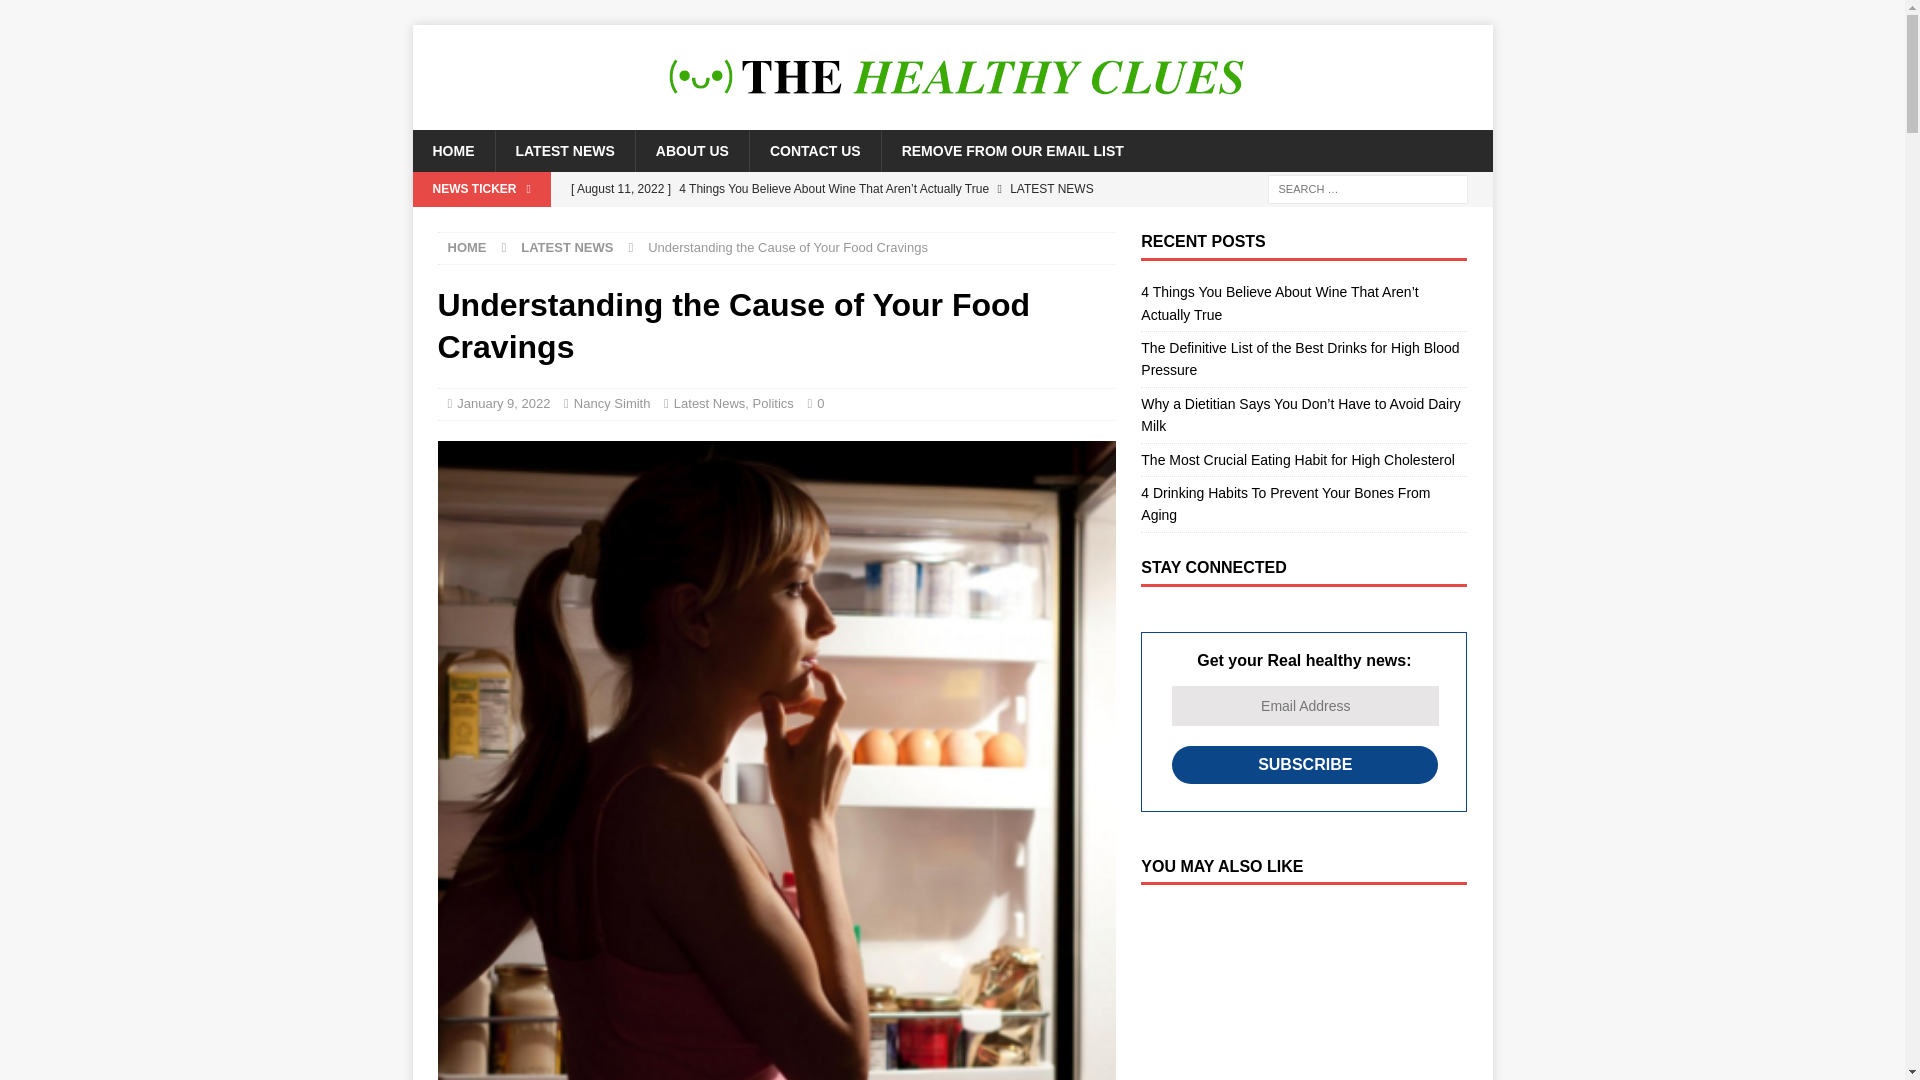 The height and width of the screenshot is (1080, 1920). What do you see at coordinates (773, 404) in the screenshot?
I see `Politics` at bounding box center [773, 404].